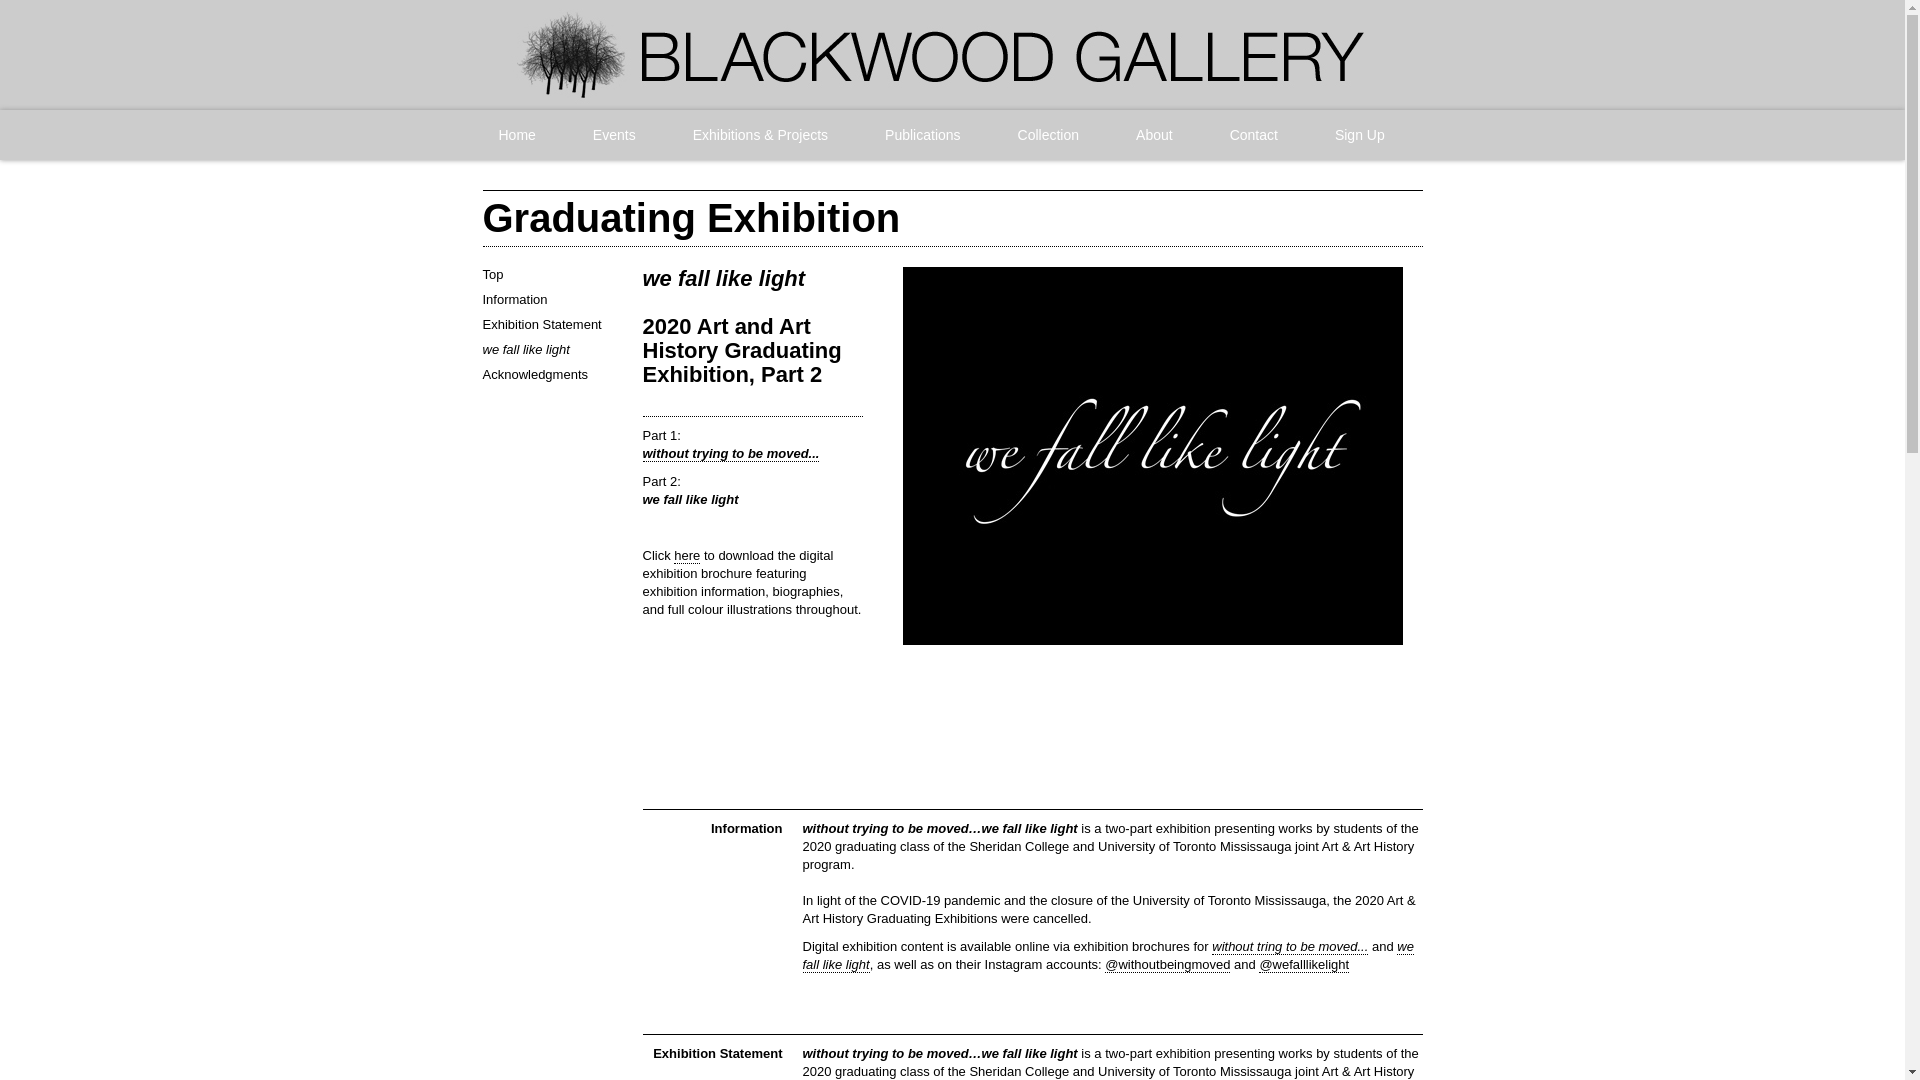  Describe the element at coordinates (514, 300) in the screenshot. I see `Information` at that location.